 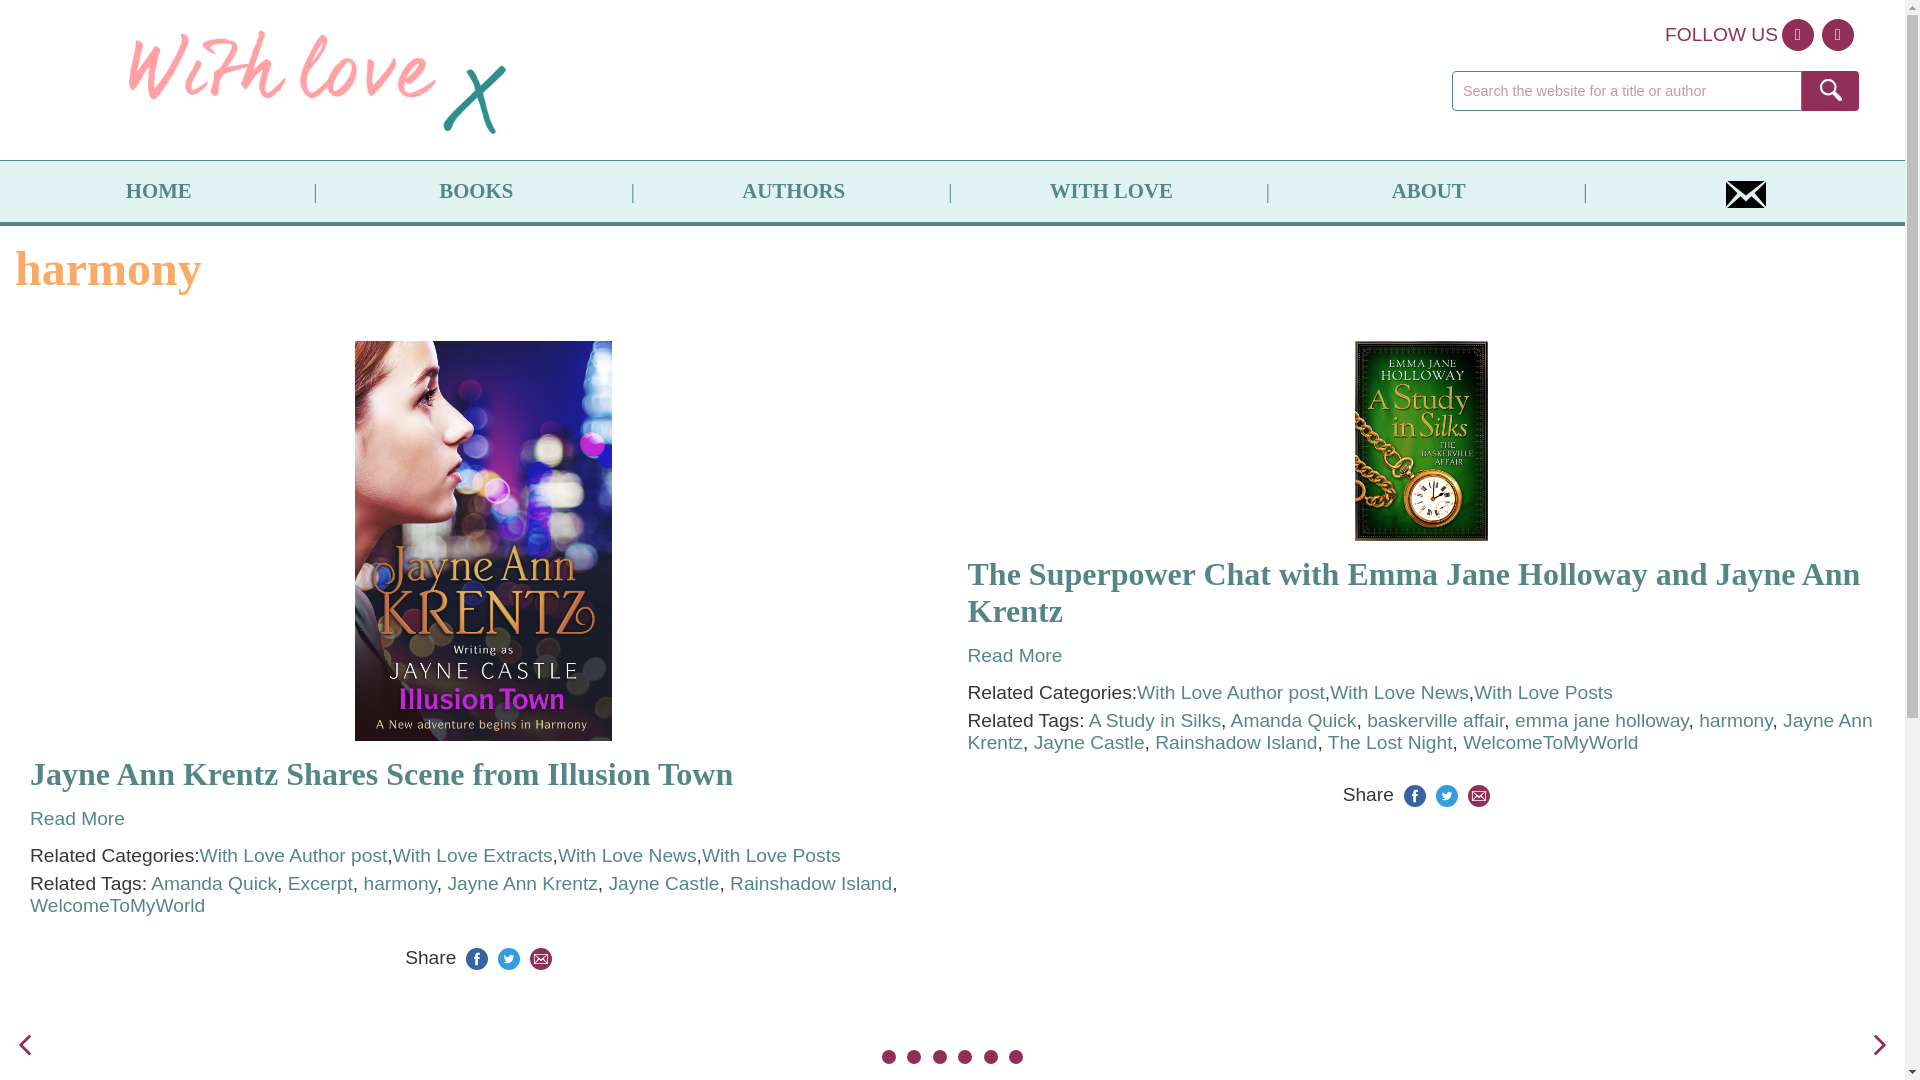 I want to click on Right Arrow Right arrow icon, so click(x=1880, y=1044).